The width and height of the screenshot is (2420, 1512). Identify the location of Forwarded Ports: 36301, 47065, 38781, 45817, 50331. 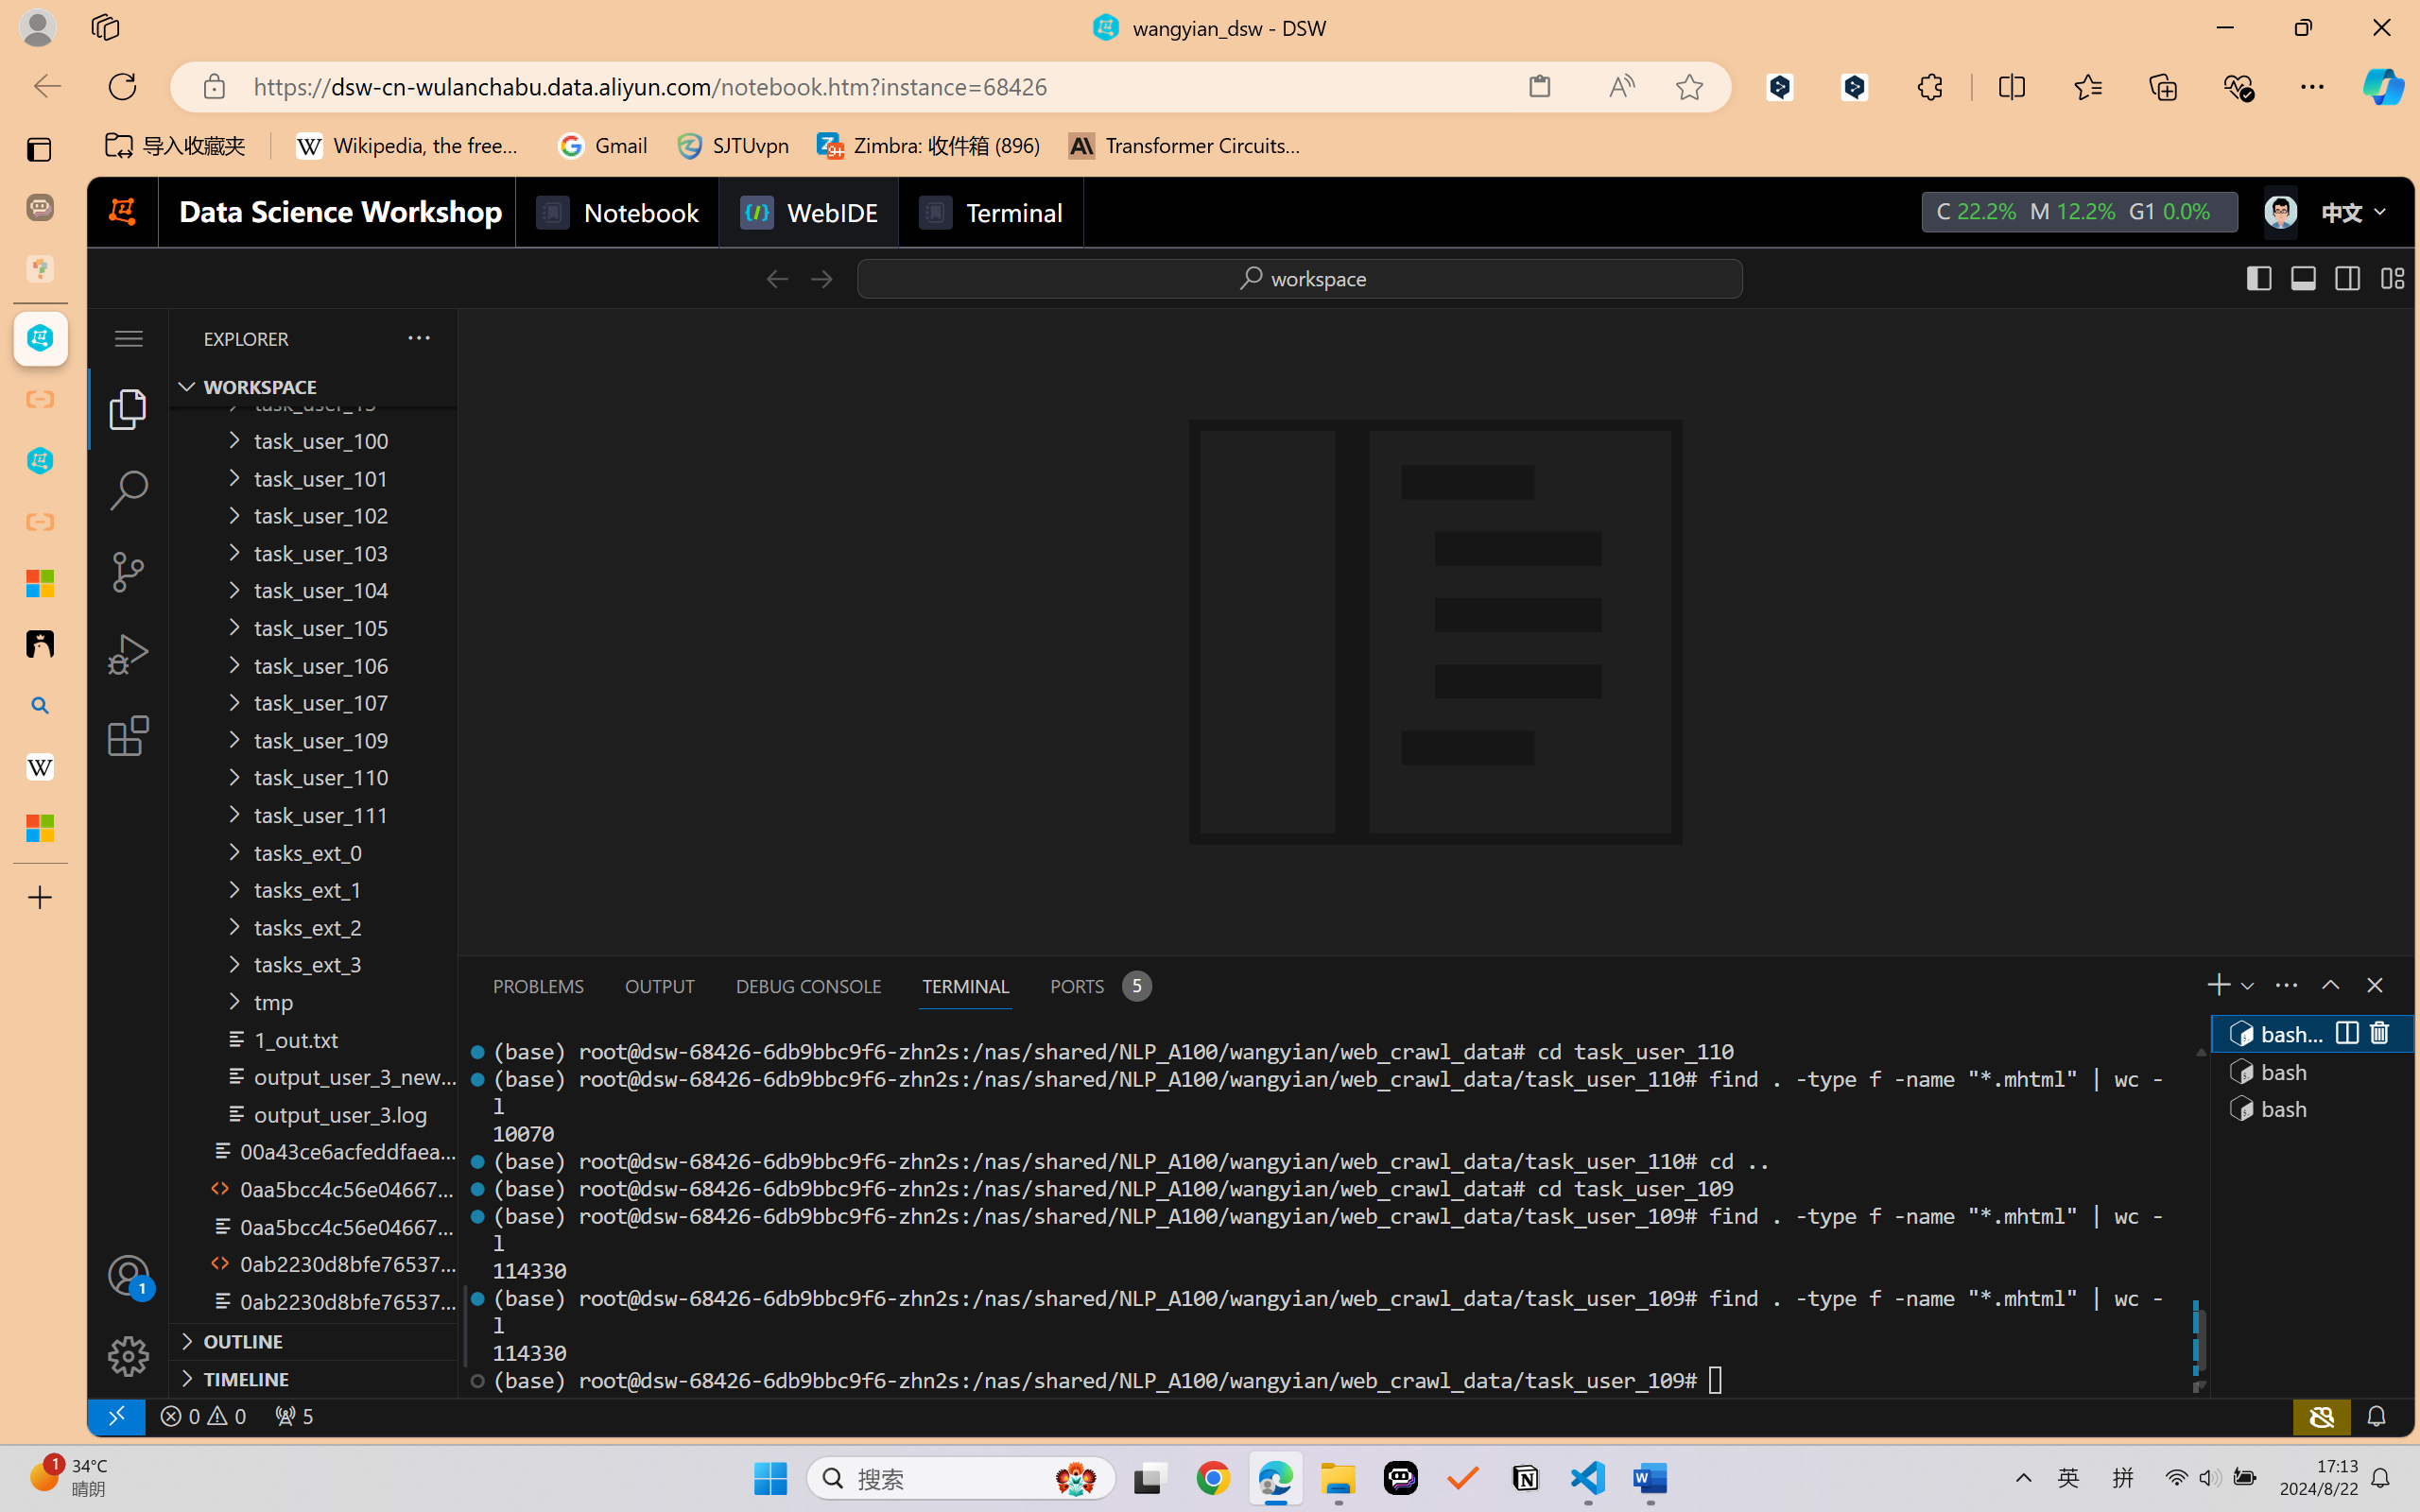
(293, 1416).